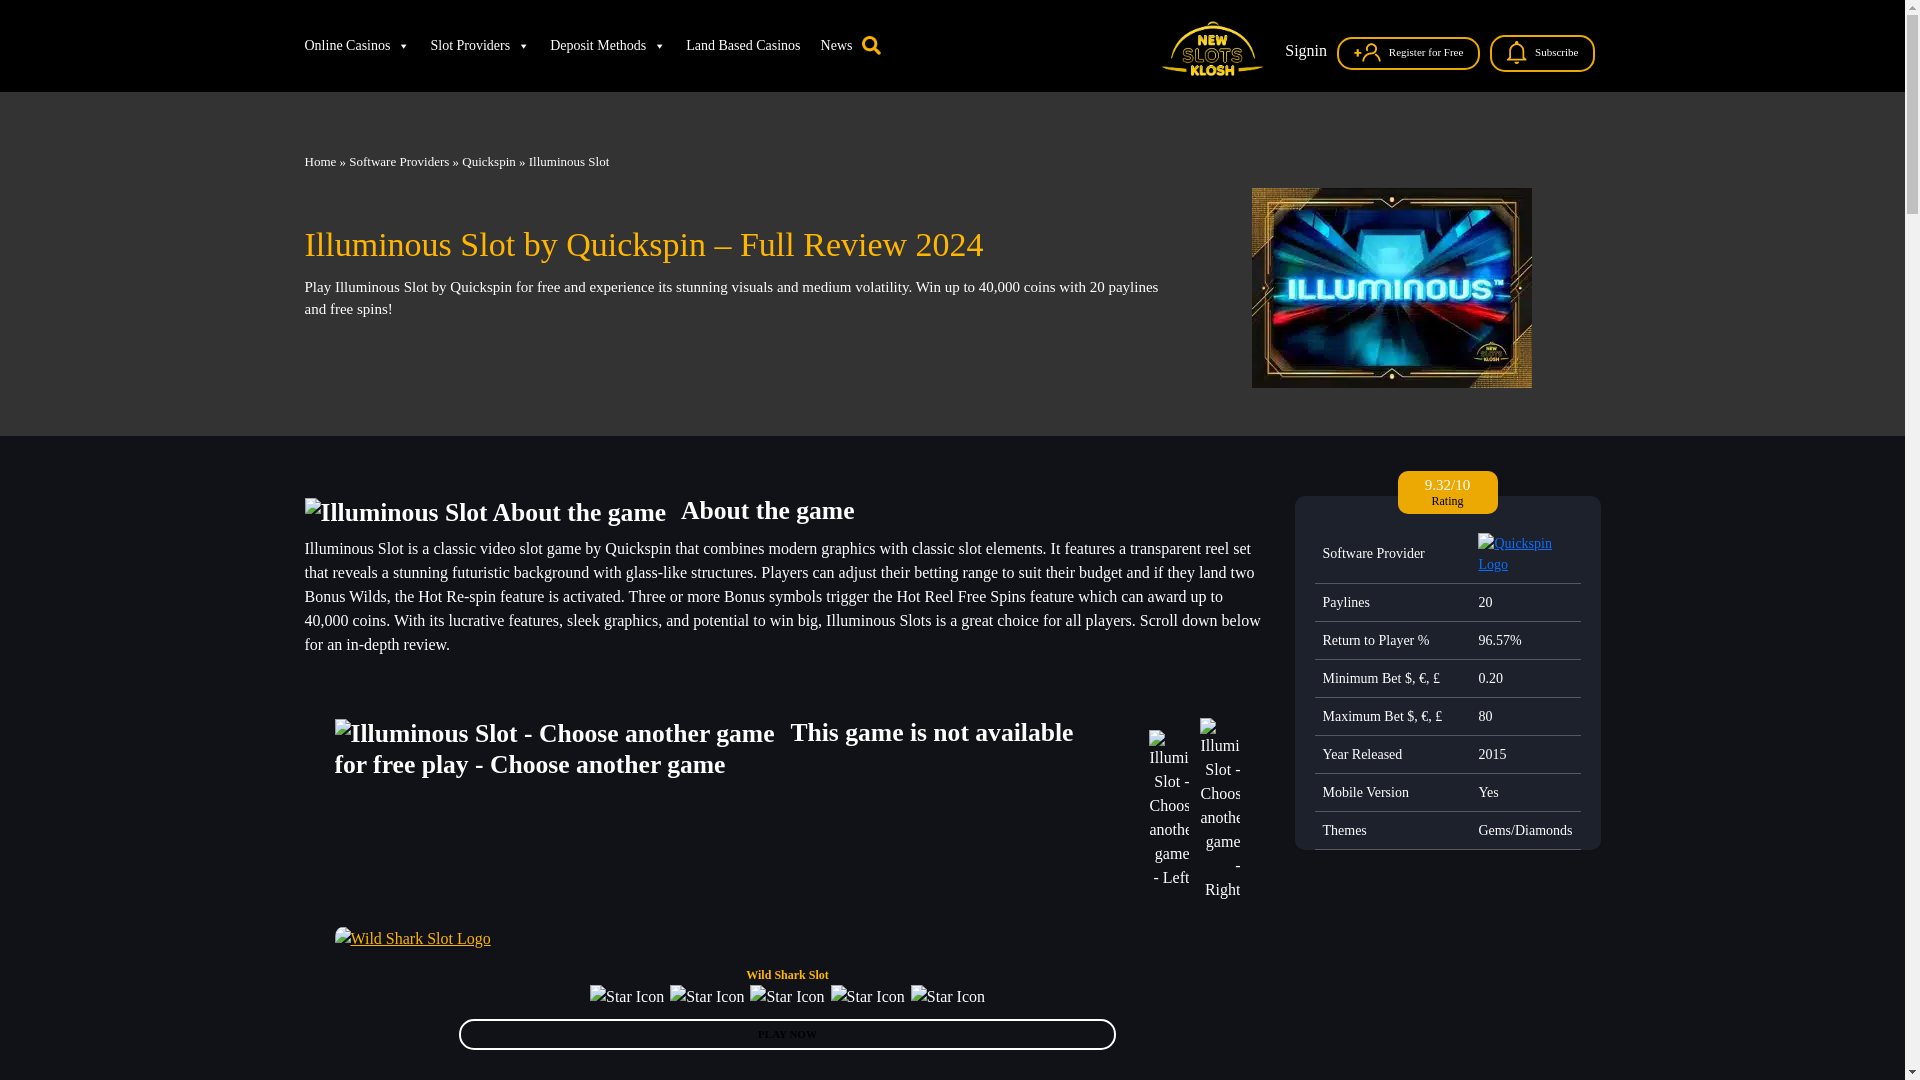  I want to click on Deposit Methods, so click(607, 45).